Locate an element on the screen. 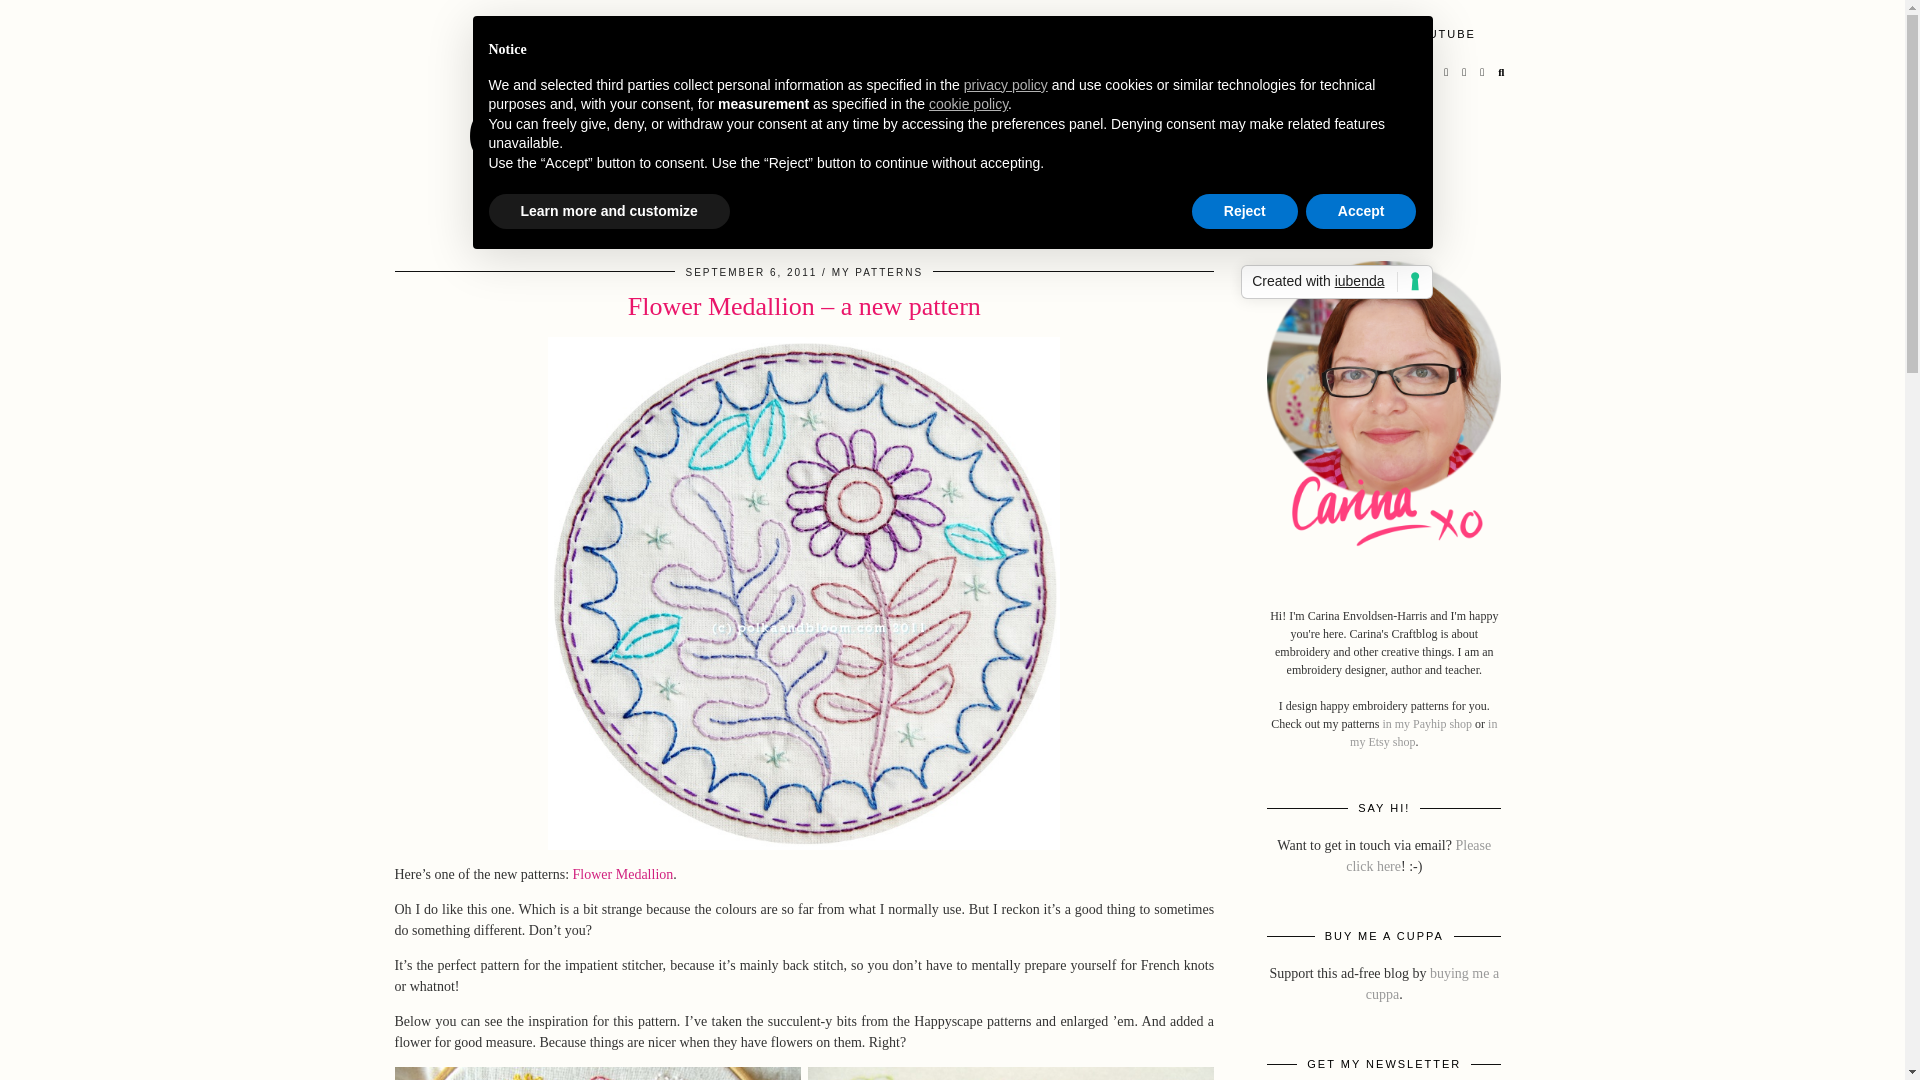 This screenshot has width=1920, height=1080. BUY EMBROIDERY PATTERNS is located at coordinates (1054, 34).